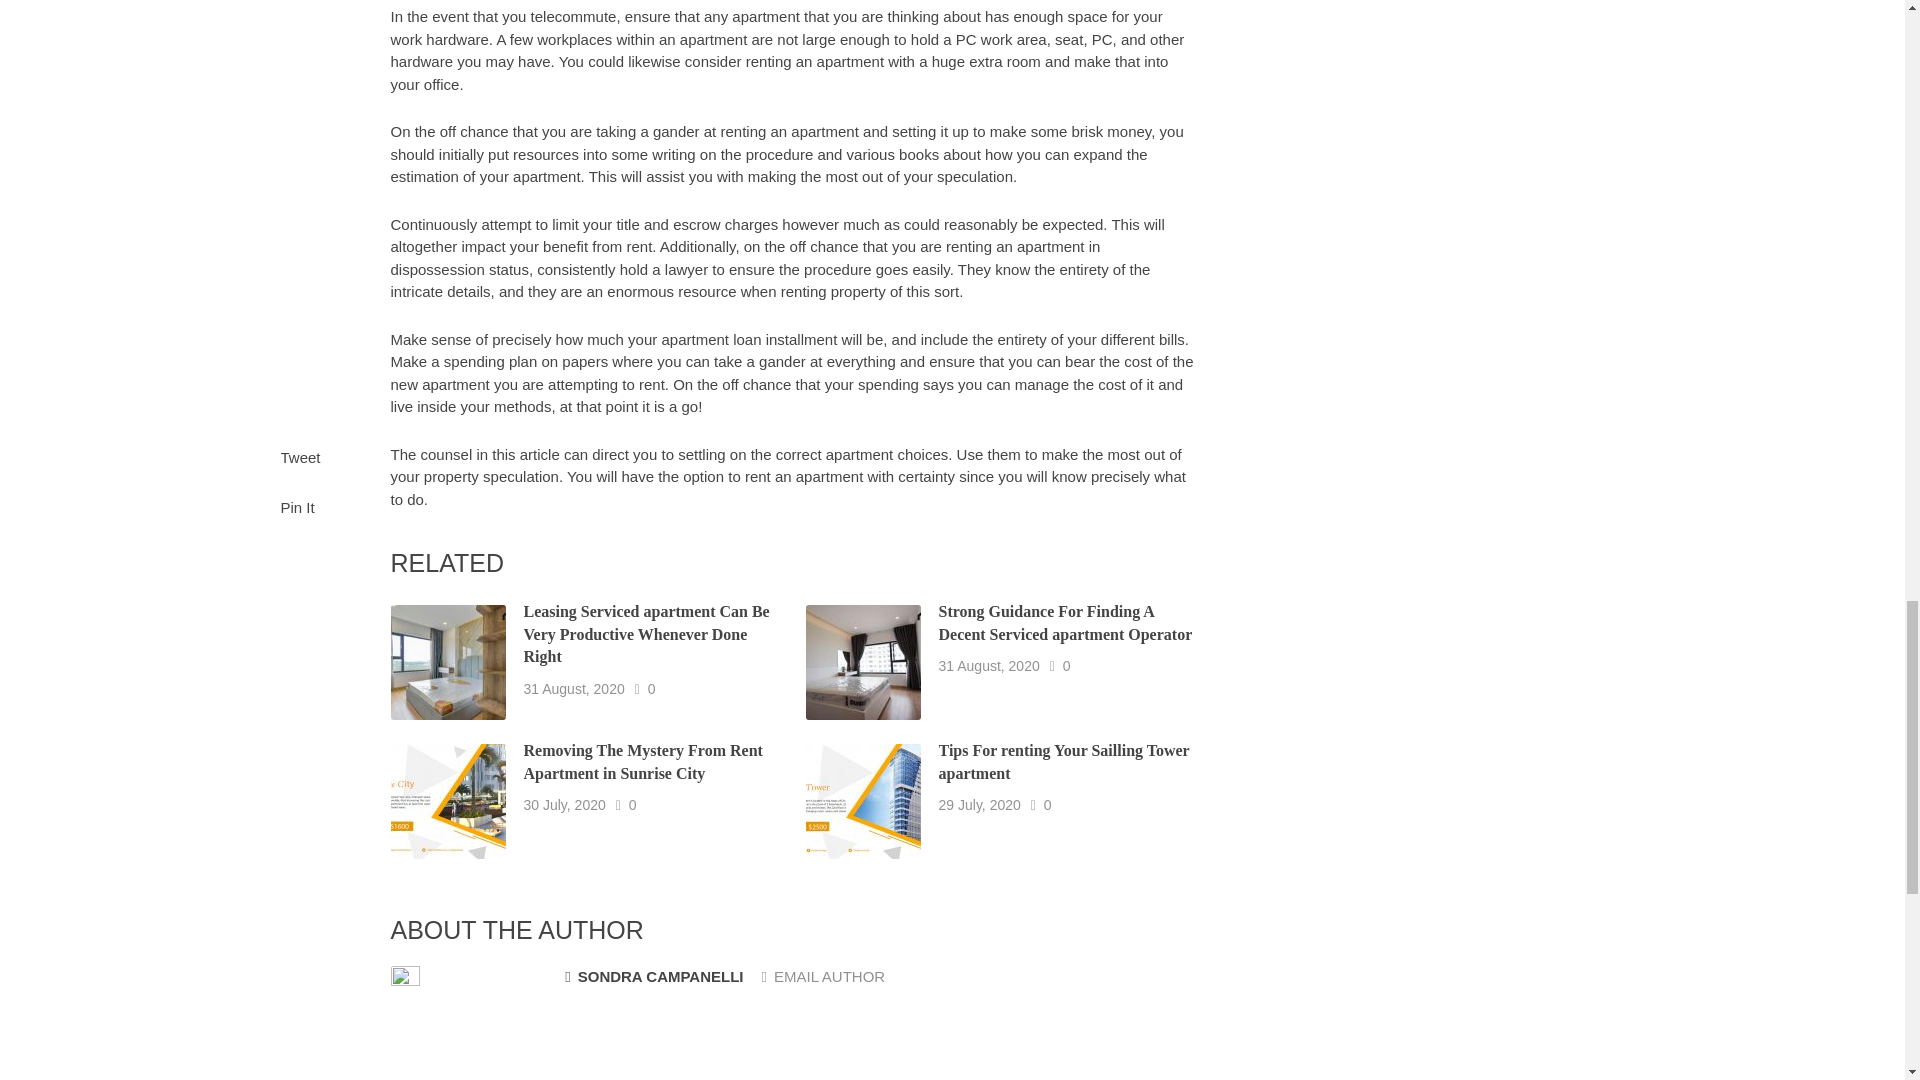 This screenshot has height=1080, width=1920. I want to click on SONDRA CAMPANELLI, so click(654, 977).